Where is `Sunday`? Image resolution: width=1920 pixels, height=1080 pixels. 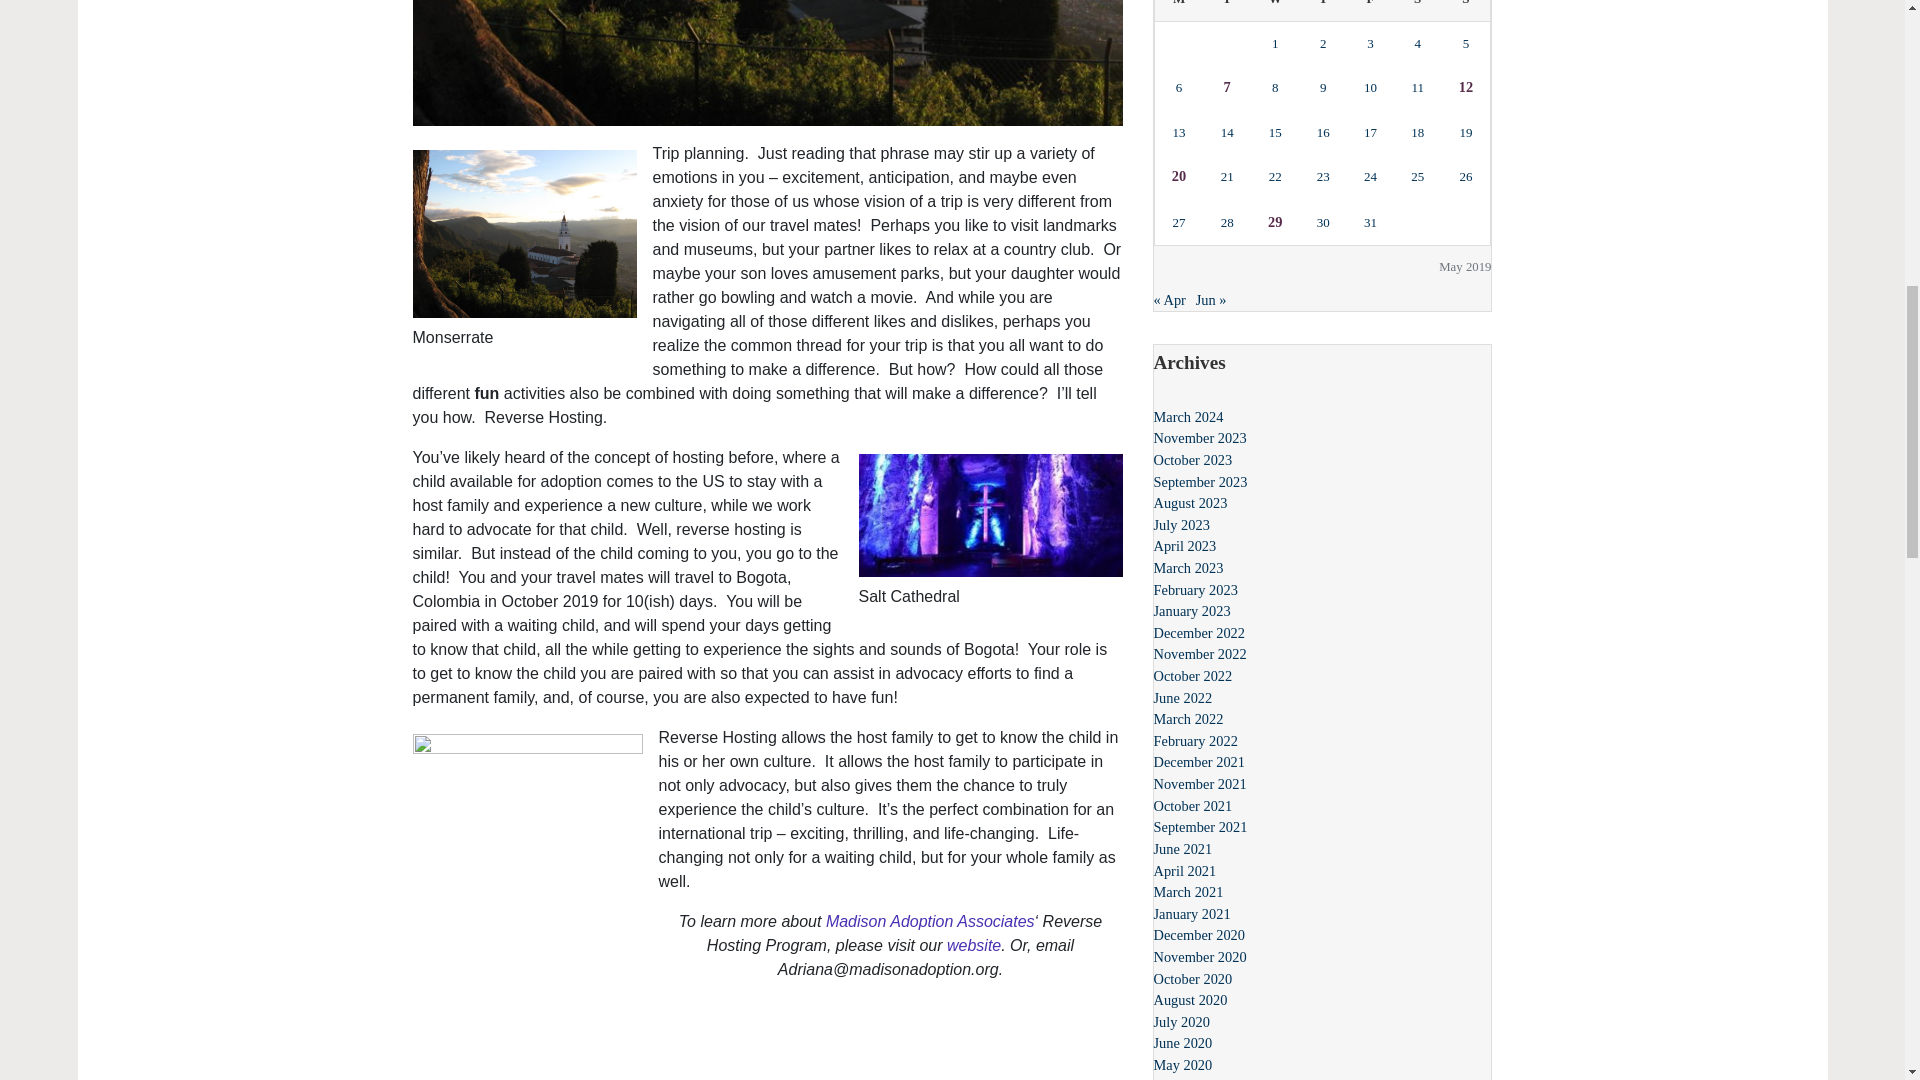
Sunday is located at coordinates (1466, 10).